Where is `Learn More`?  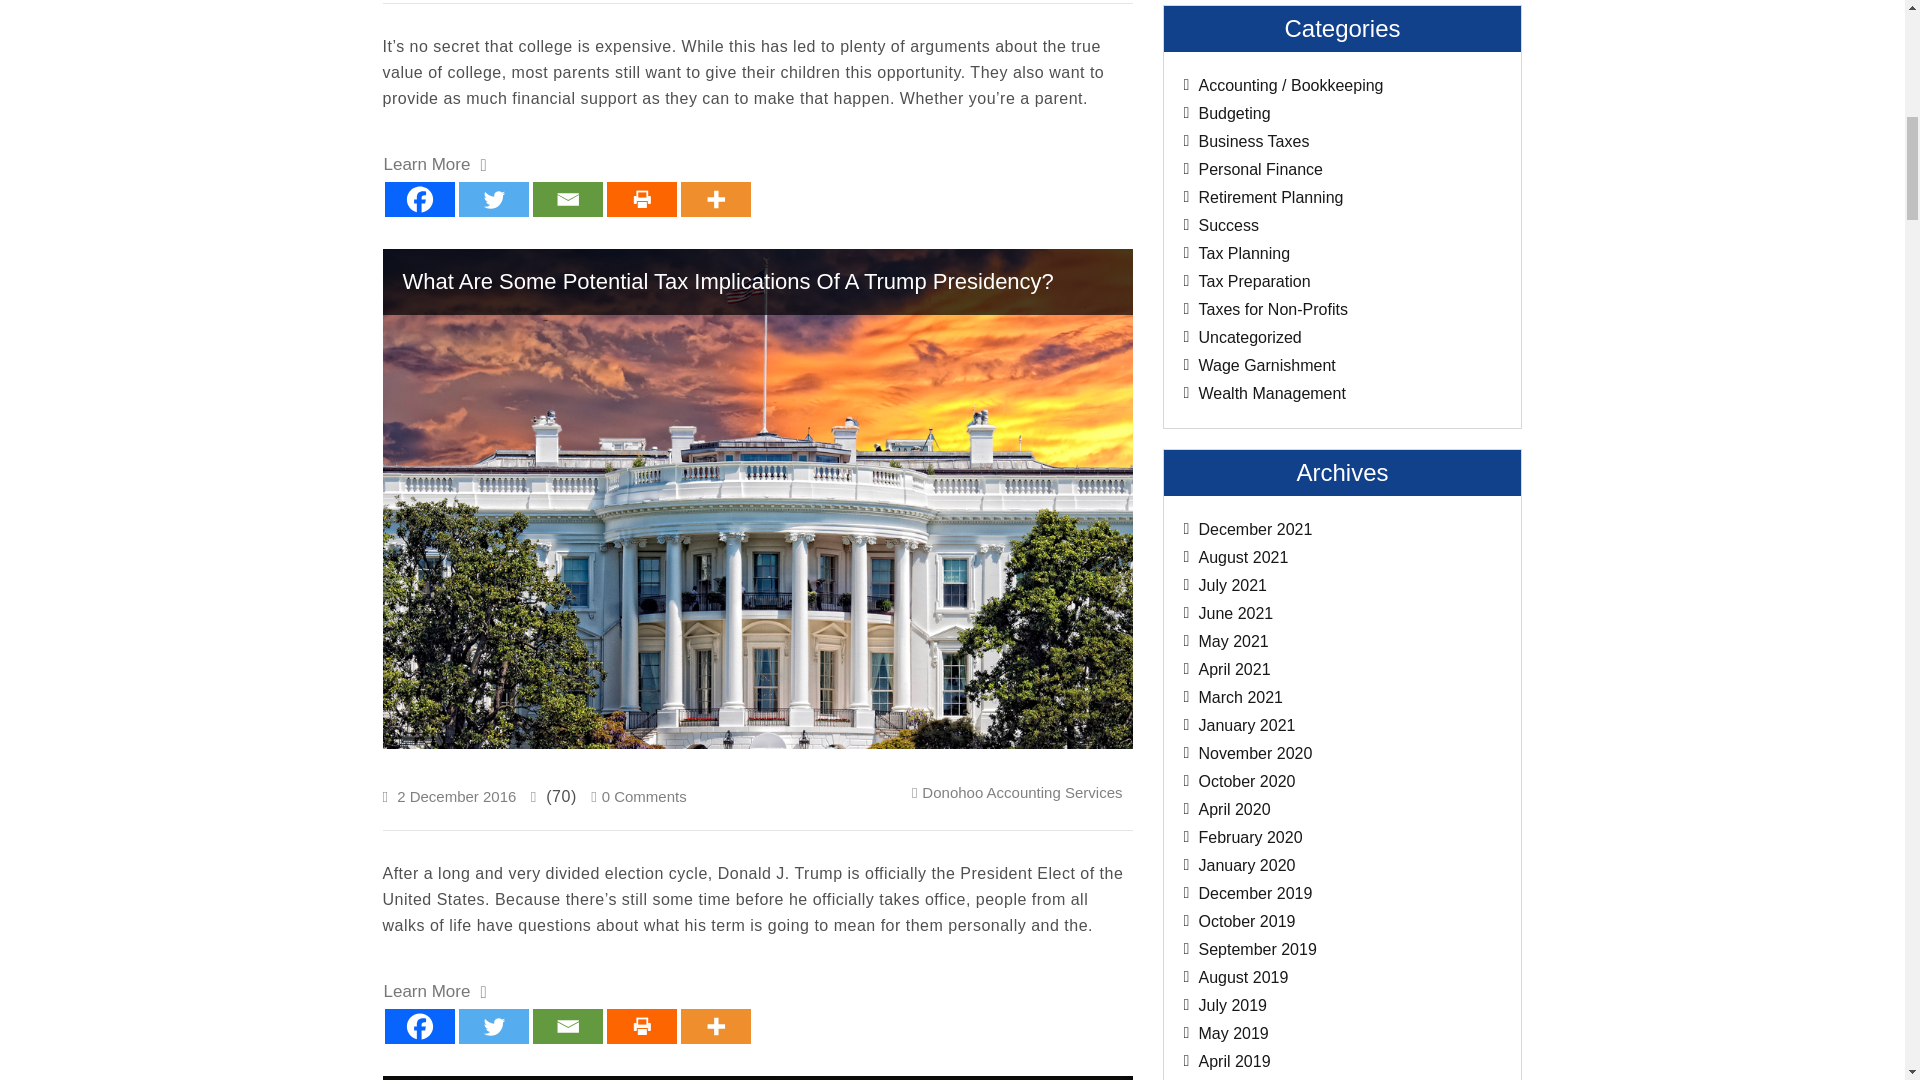
Learn More is located at coordinates (436, 992).